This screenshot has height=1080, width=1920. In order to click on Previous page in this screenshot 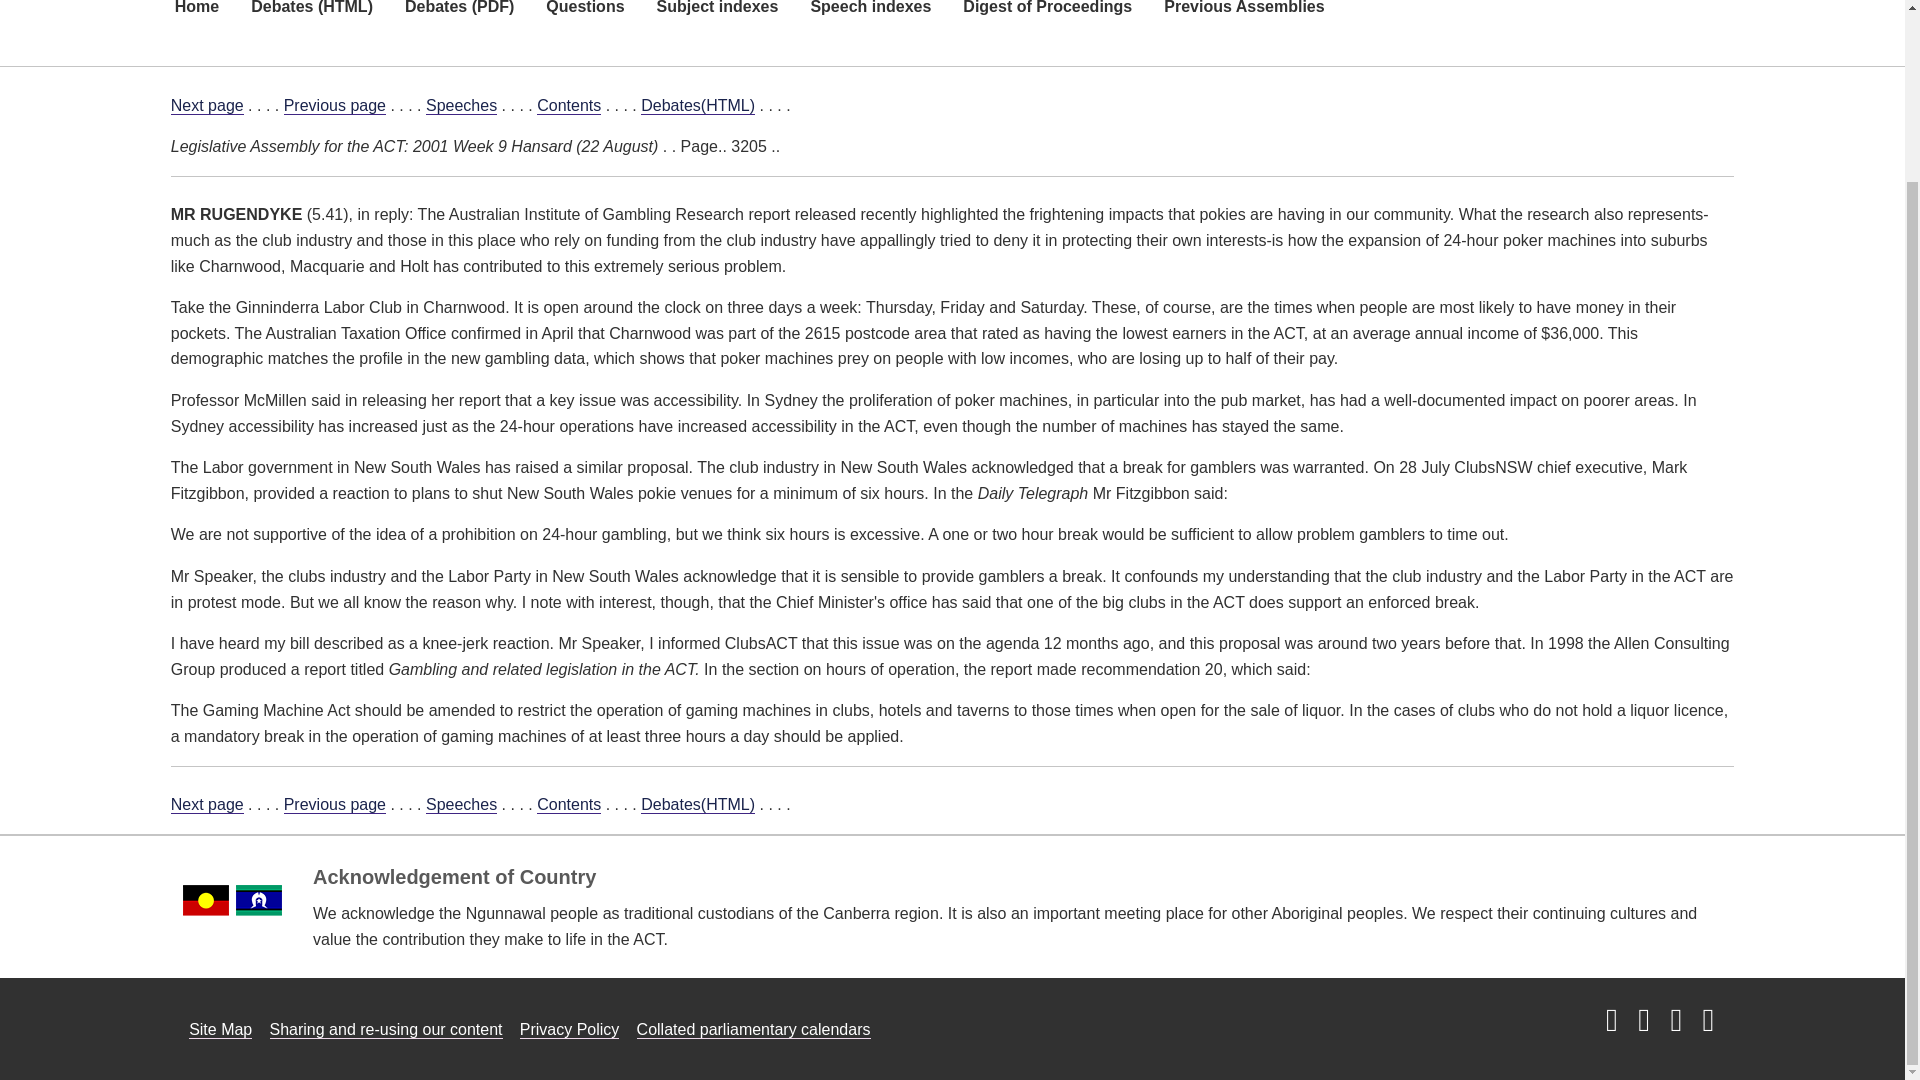, I will do `click(334, 106)`.